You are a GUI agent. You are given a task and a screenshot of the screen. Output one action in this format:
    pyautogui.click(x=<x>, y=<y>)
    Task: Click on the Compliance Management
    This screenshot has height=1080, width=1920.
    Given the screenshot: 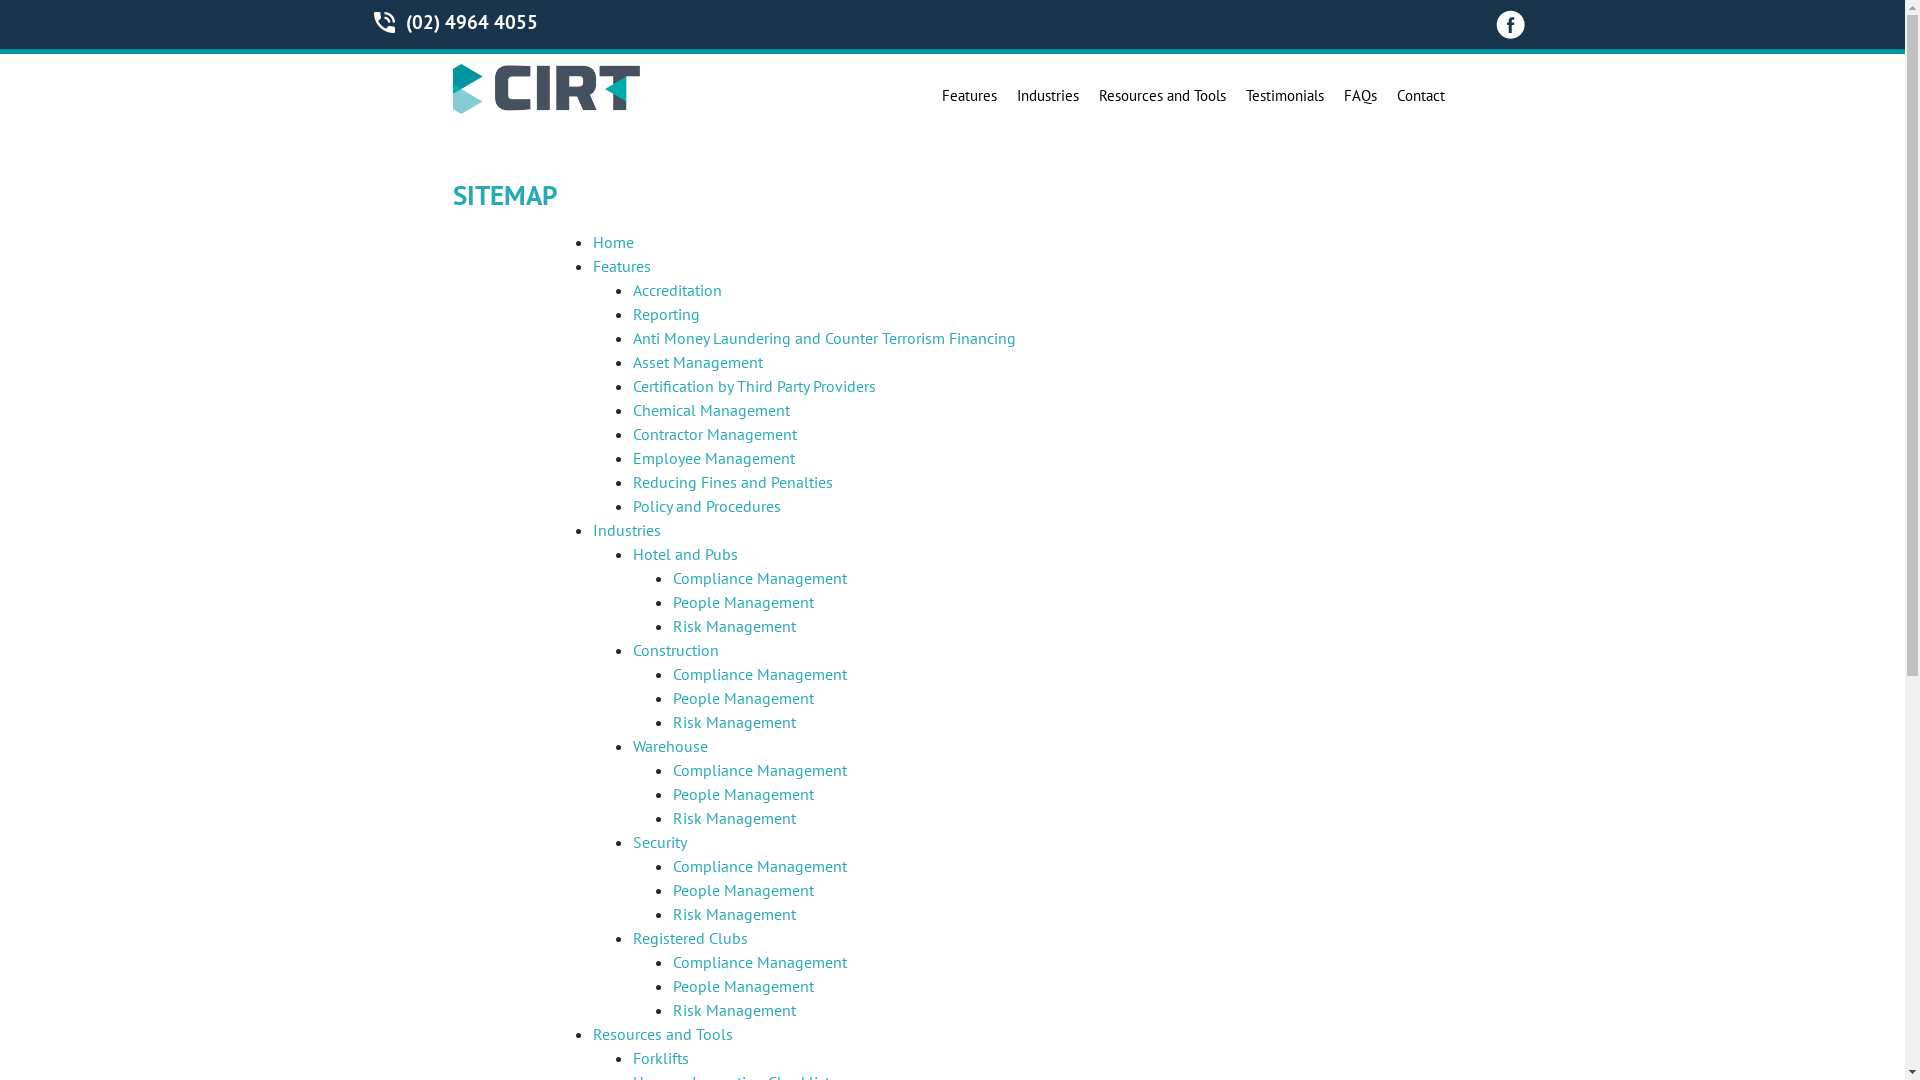 What is the action you would take?
    pyautogui.click(x=759, y=674)
    